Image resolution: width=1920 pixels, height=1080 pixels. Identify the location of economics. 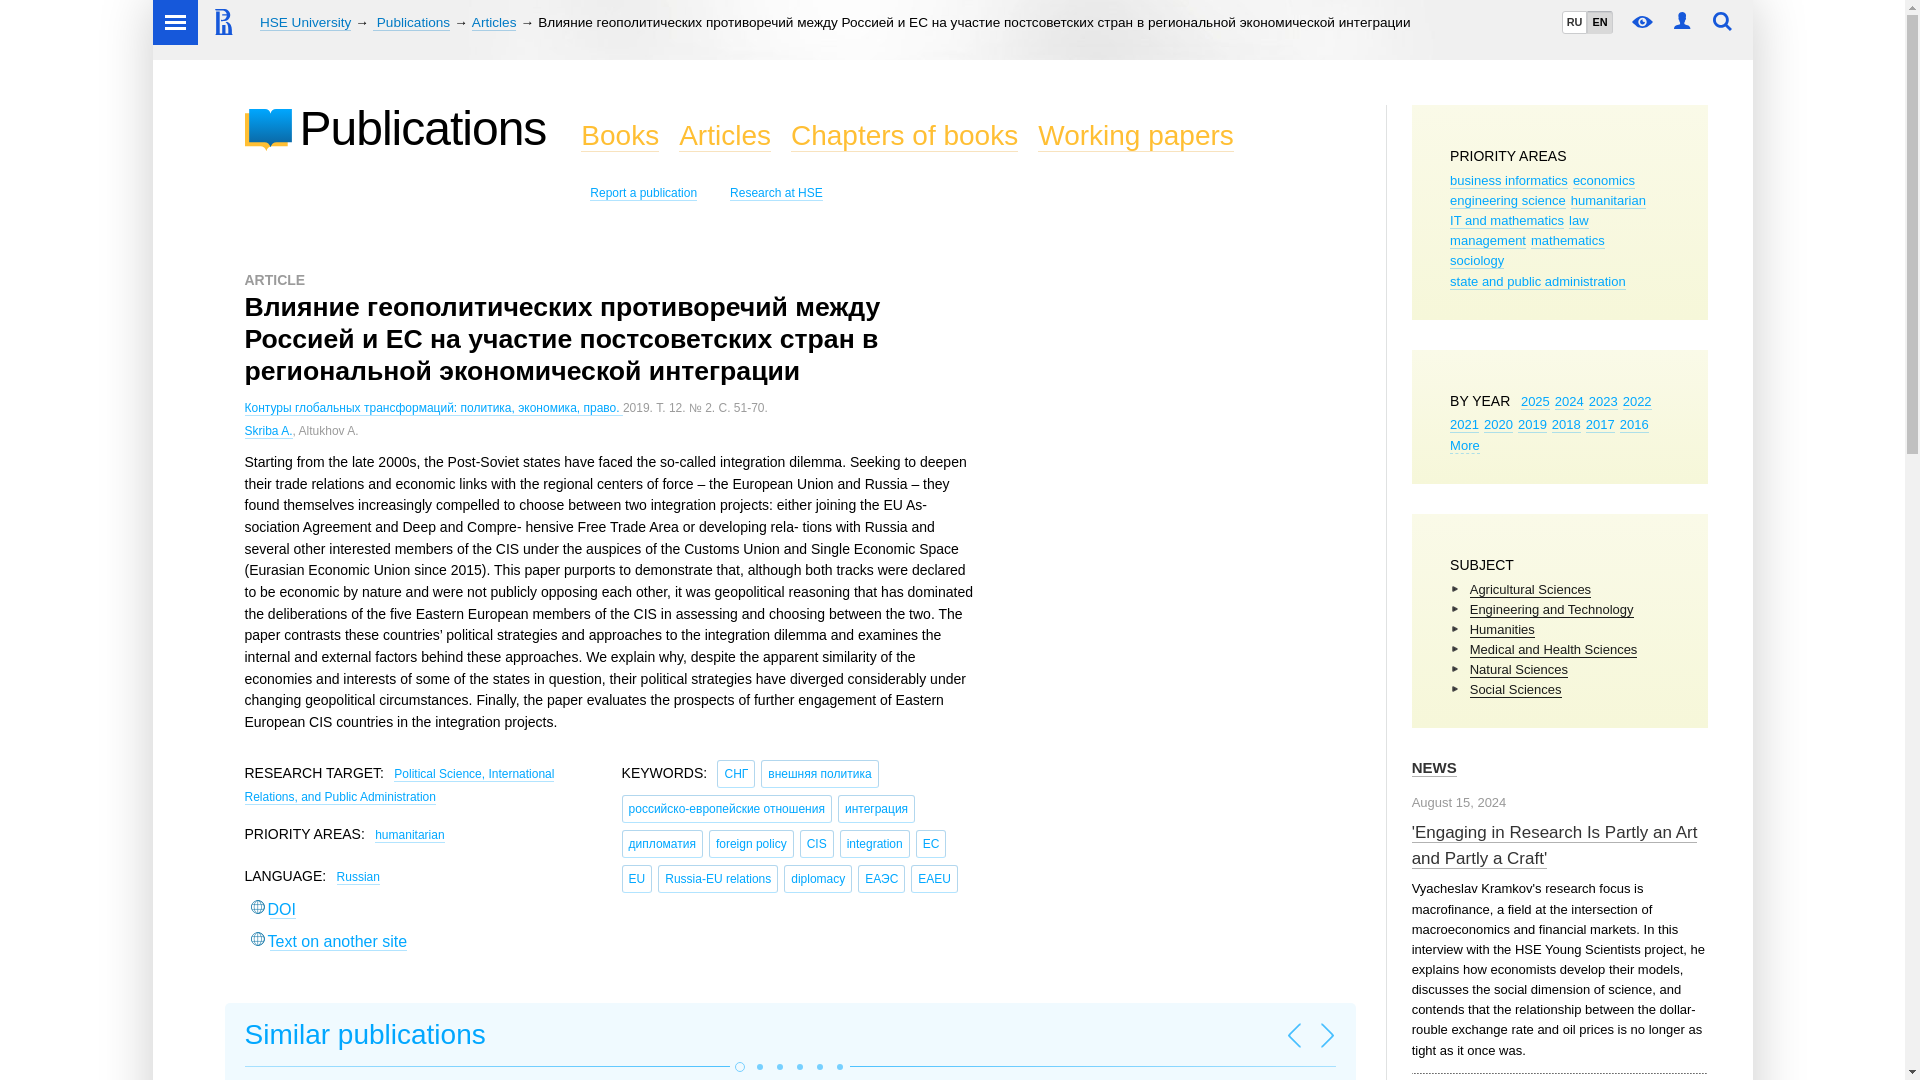
(1604, 180).